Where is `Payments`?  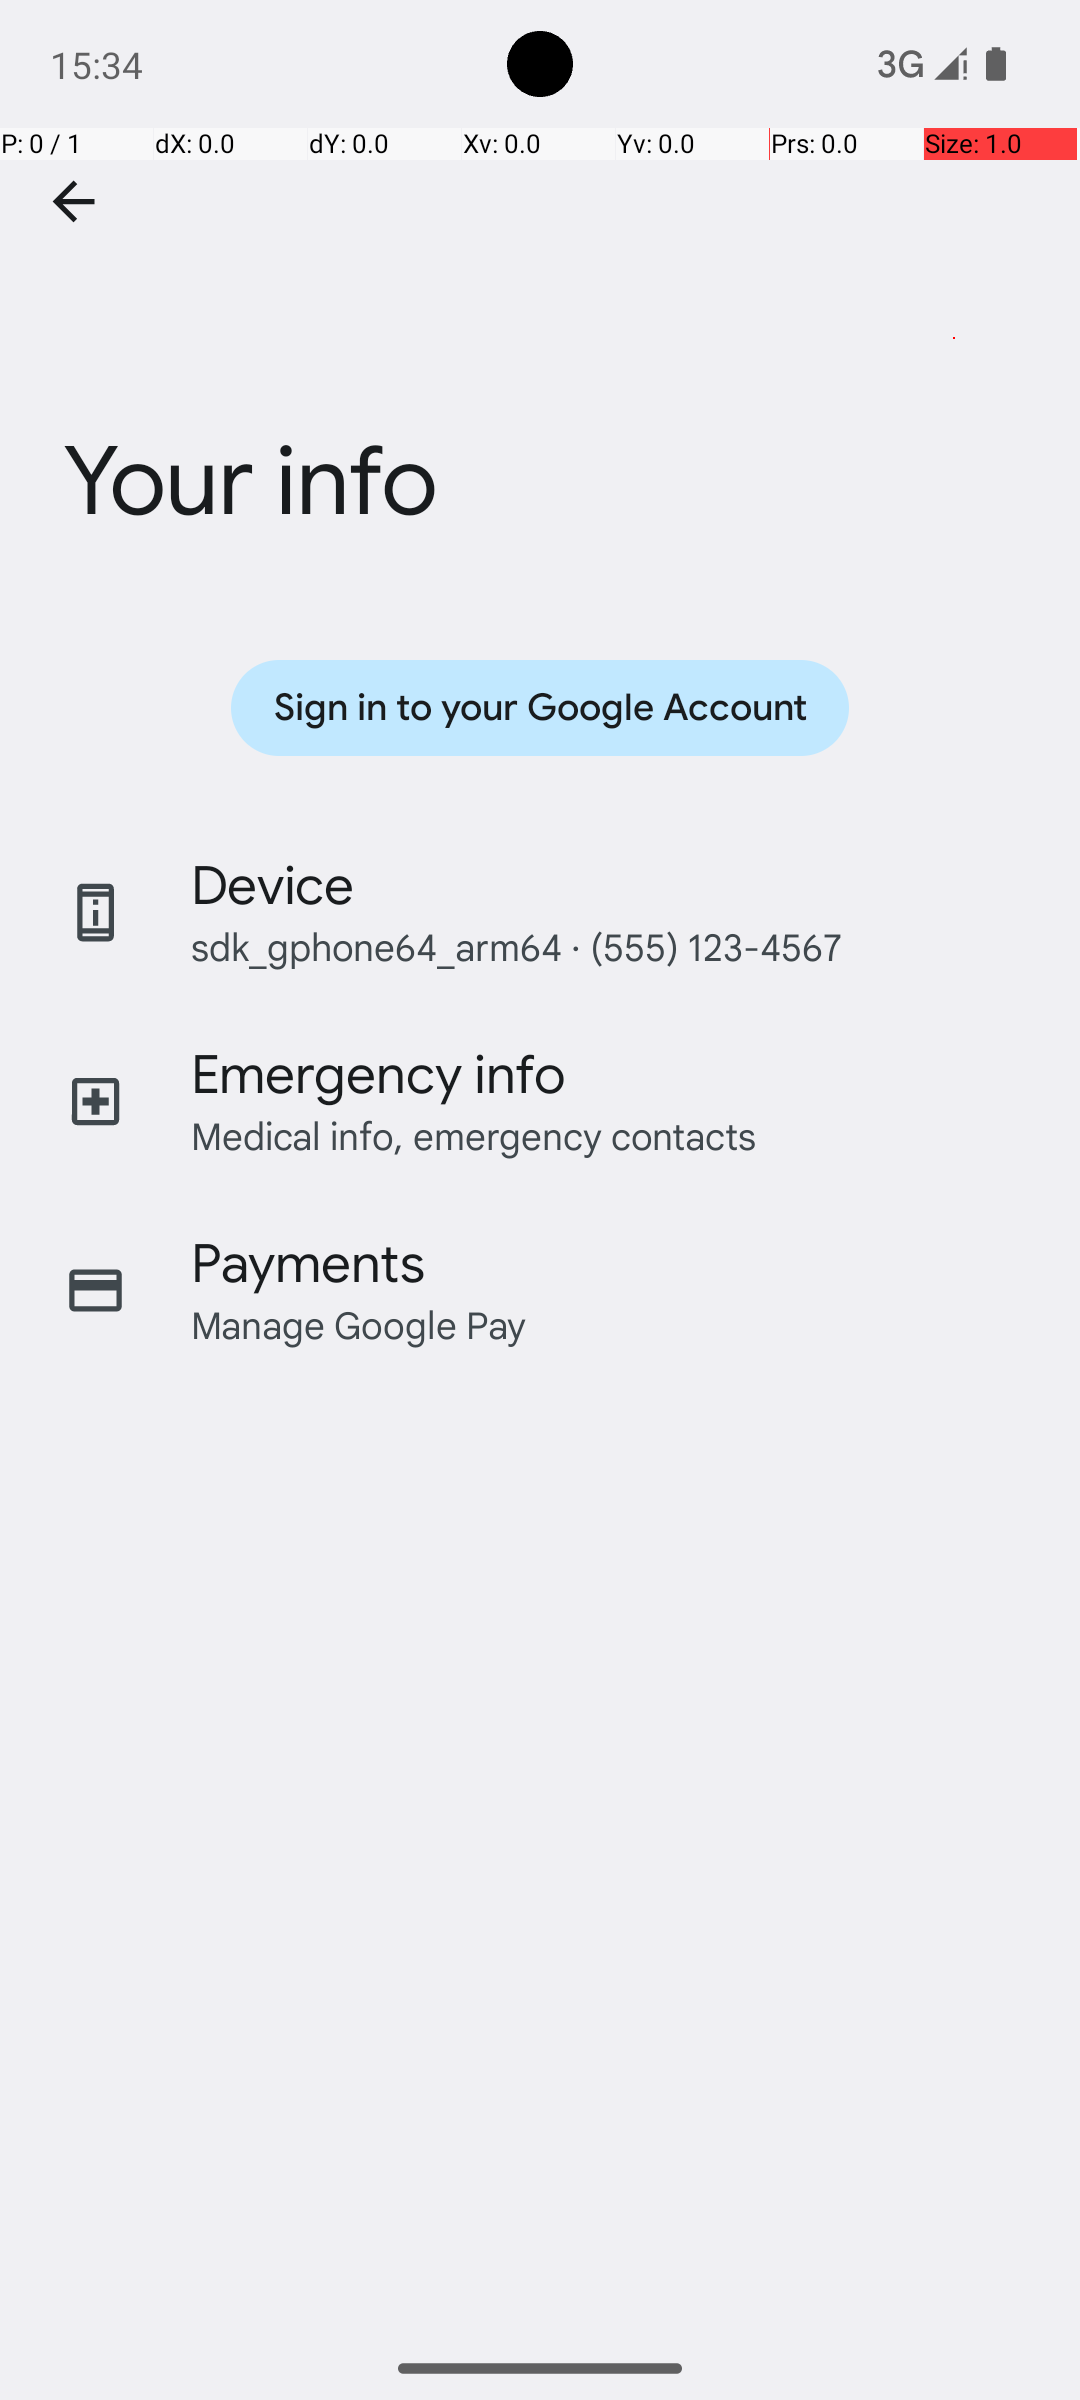
Payments is located at coordinates (308, 1264).